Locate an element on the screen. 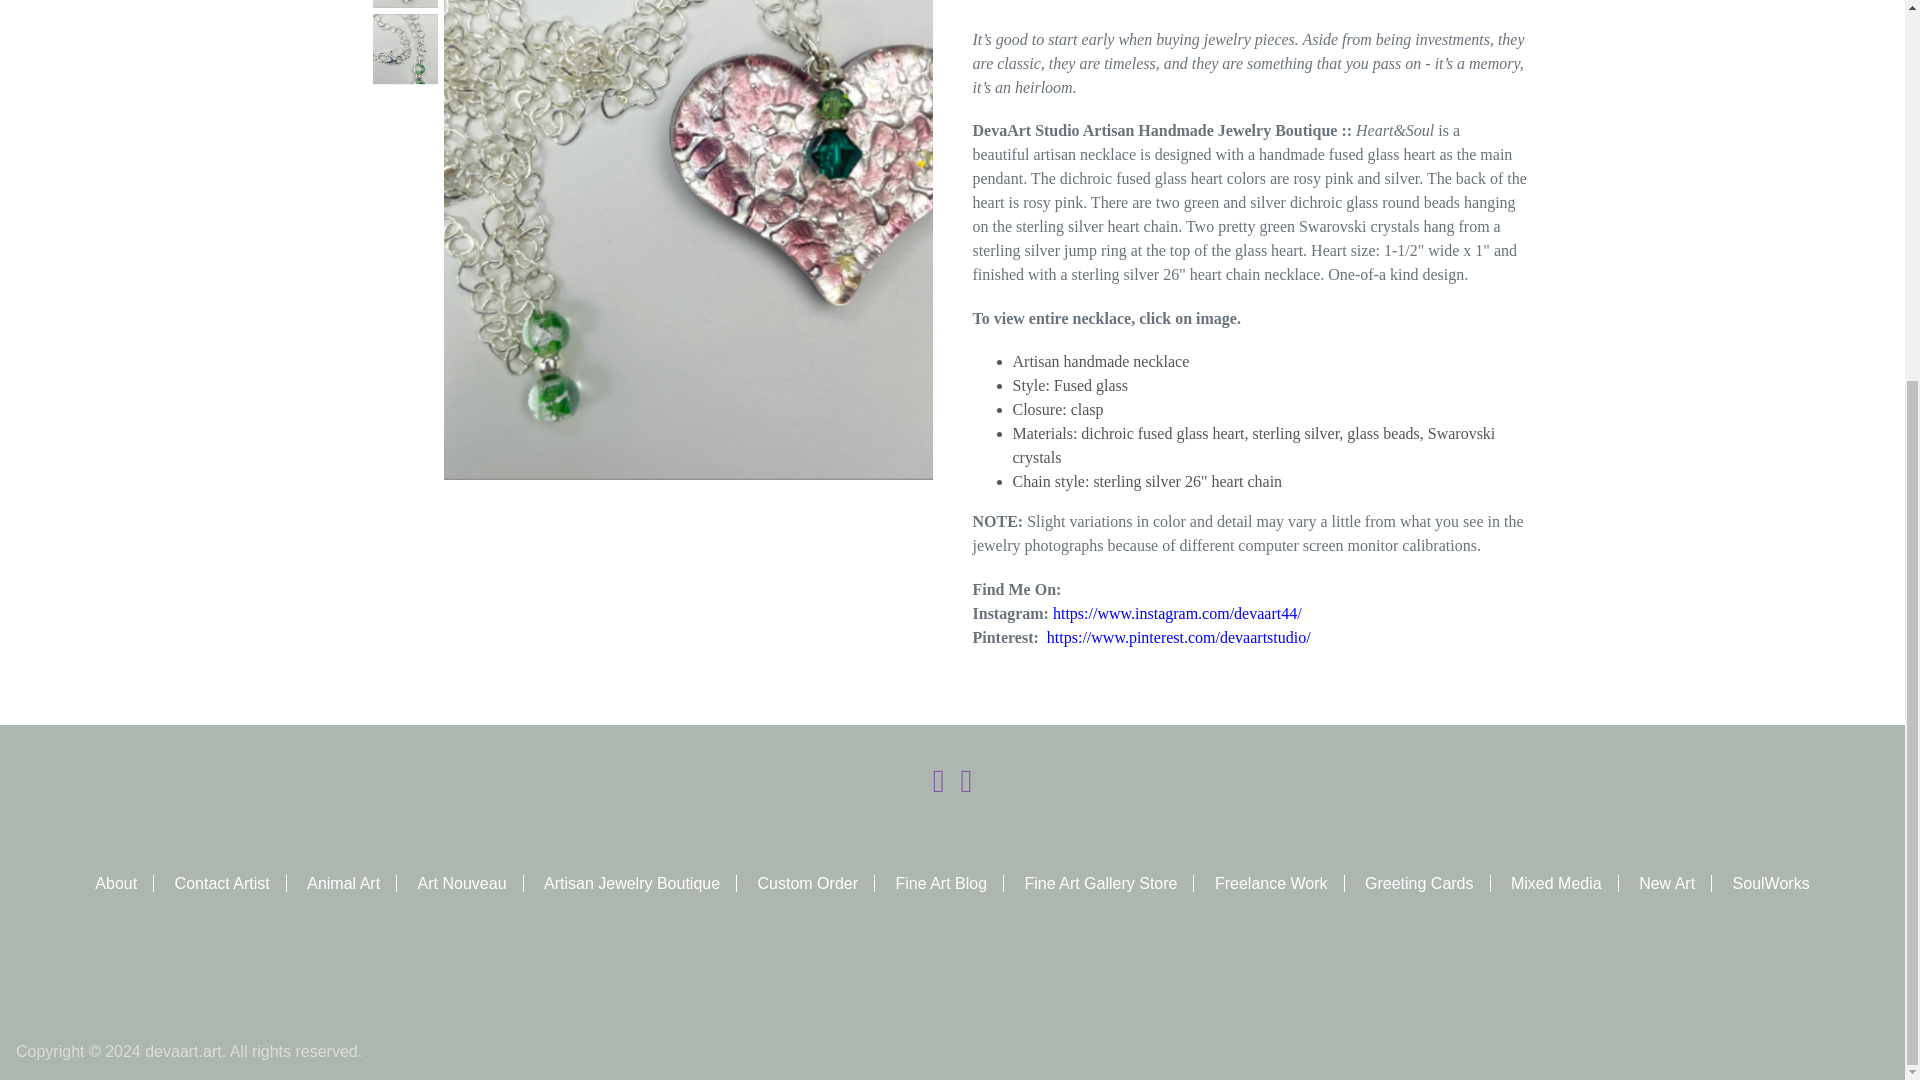  Mixed Media is located at coordinates (1564, 883).